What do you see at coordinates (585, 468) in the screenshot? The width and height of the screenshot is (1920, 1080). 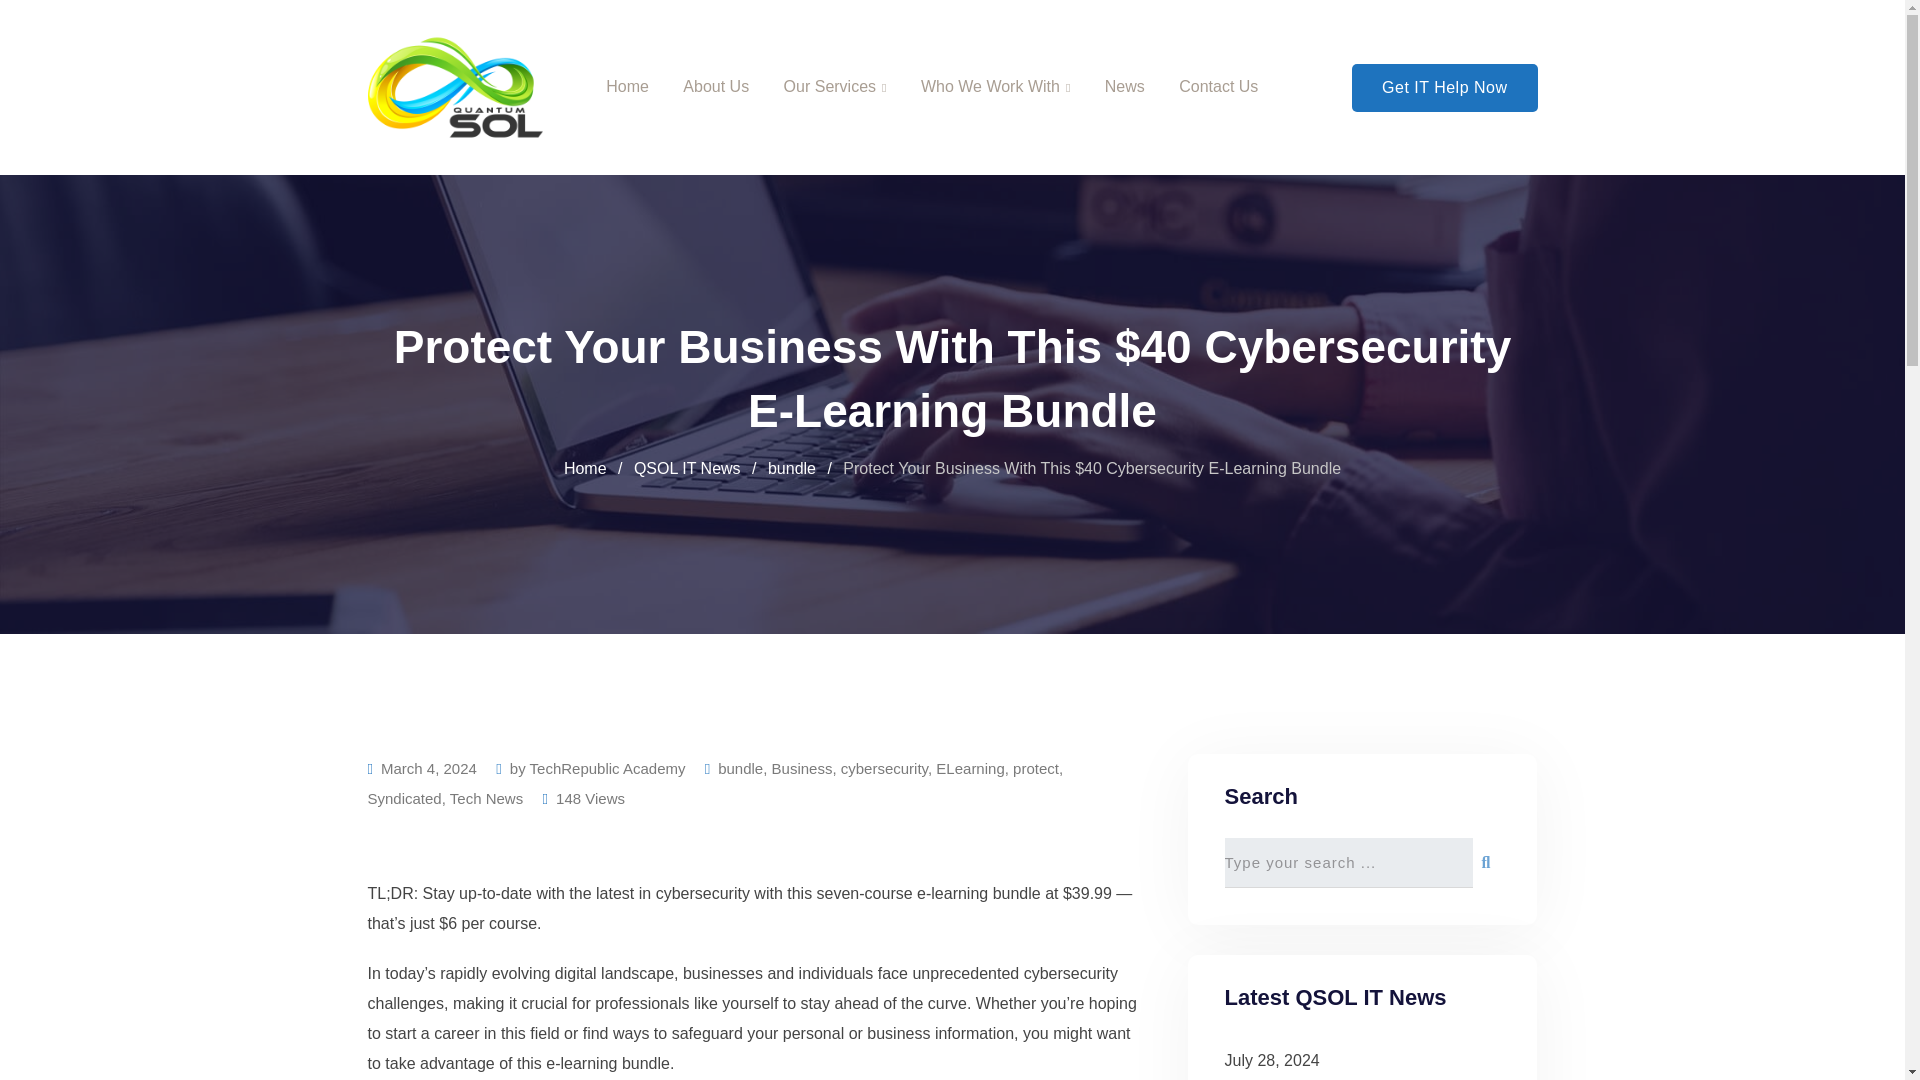 I see `Home` at bounding box center [585, 468].